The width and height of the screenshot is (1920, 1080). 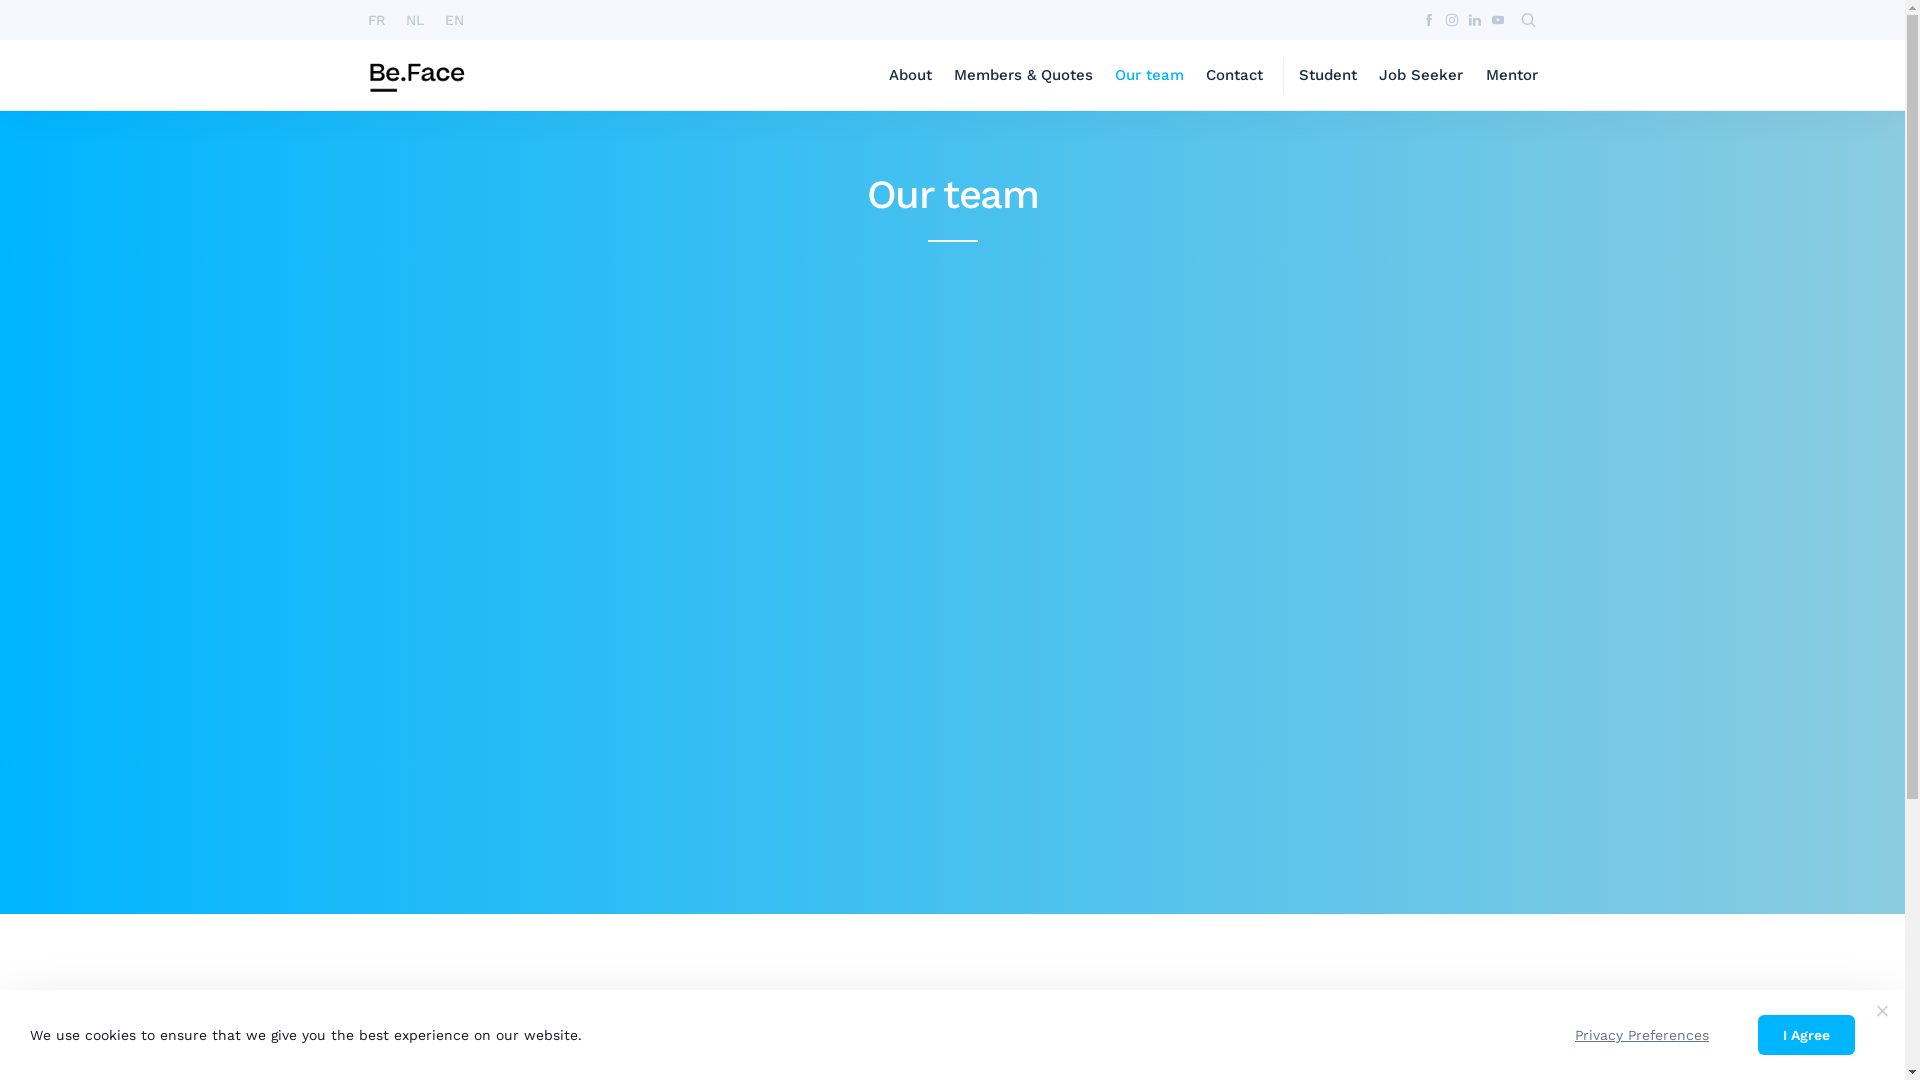 What do you see at coordinates (377, 20) in the screenshot?
I see `FR` at bounding box center [377, 20].